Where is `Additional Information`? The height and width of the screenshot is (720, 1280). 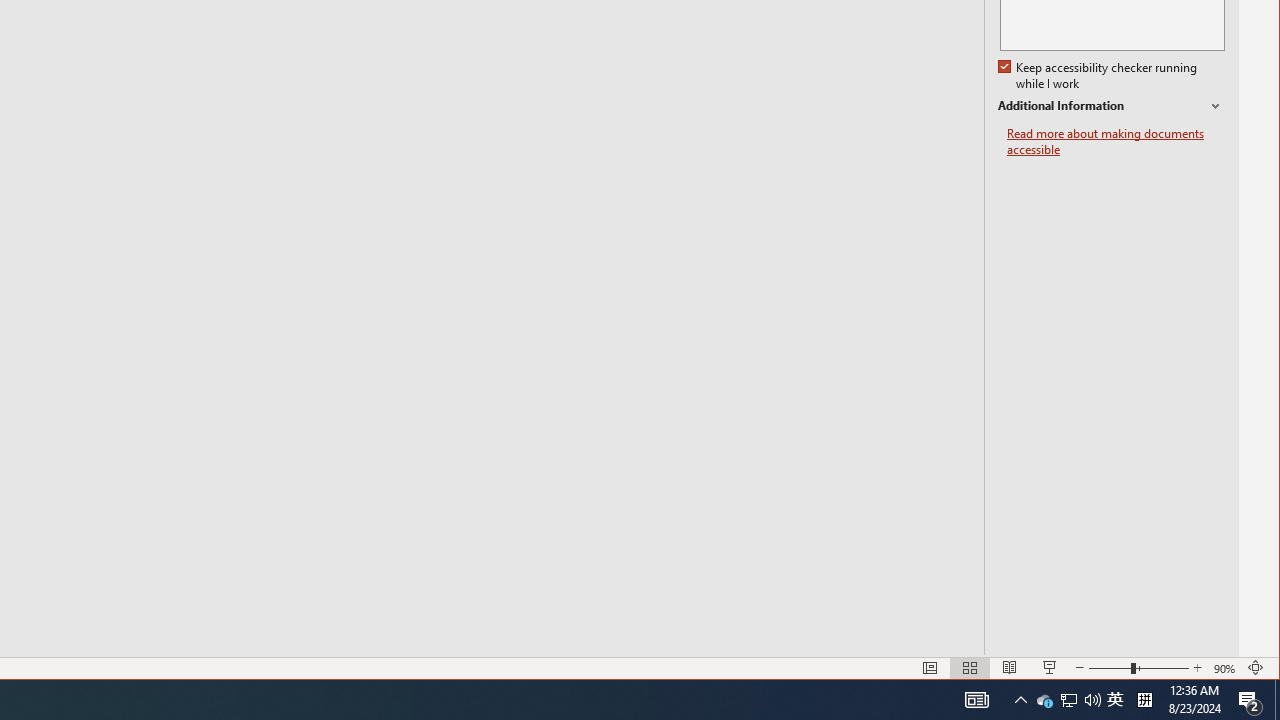 Additional Information is located at coordinates (1092, 700).